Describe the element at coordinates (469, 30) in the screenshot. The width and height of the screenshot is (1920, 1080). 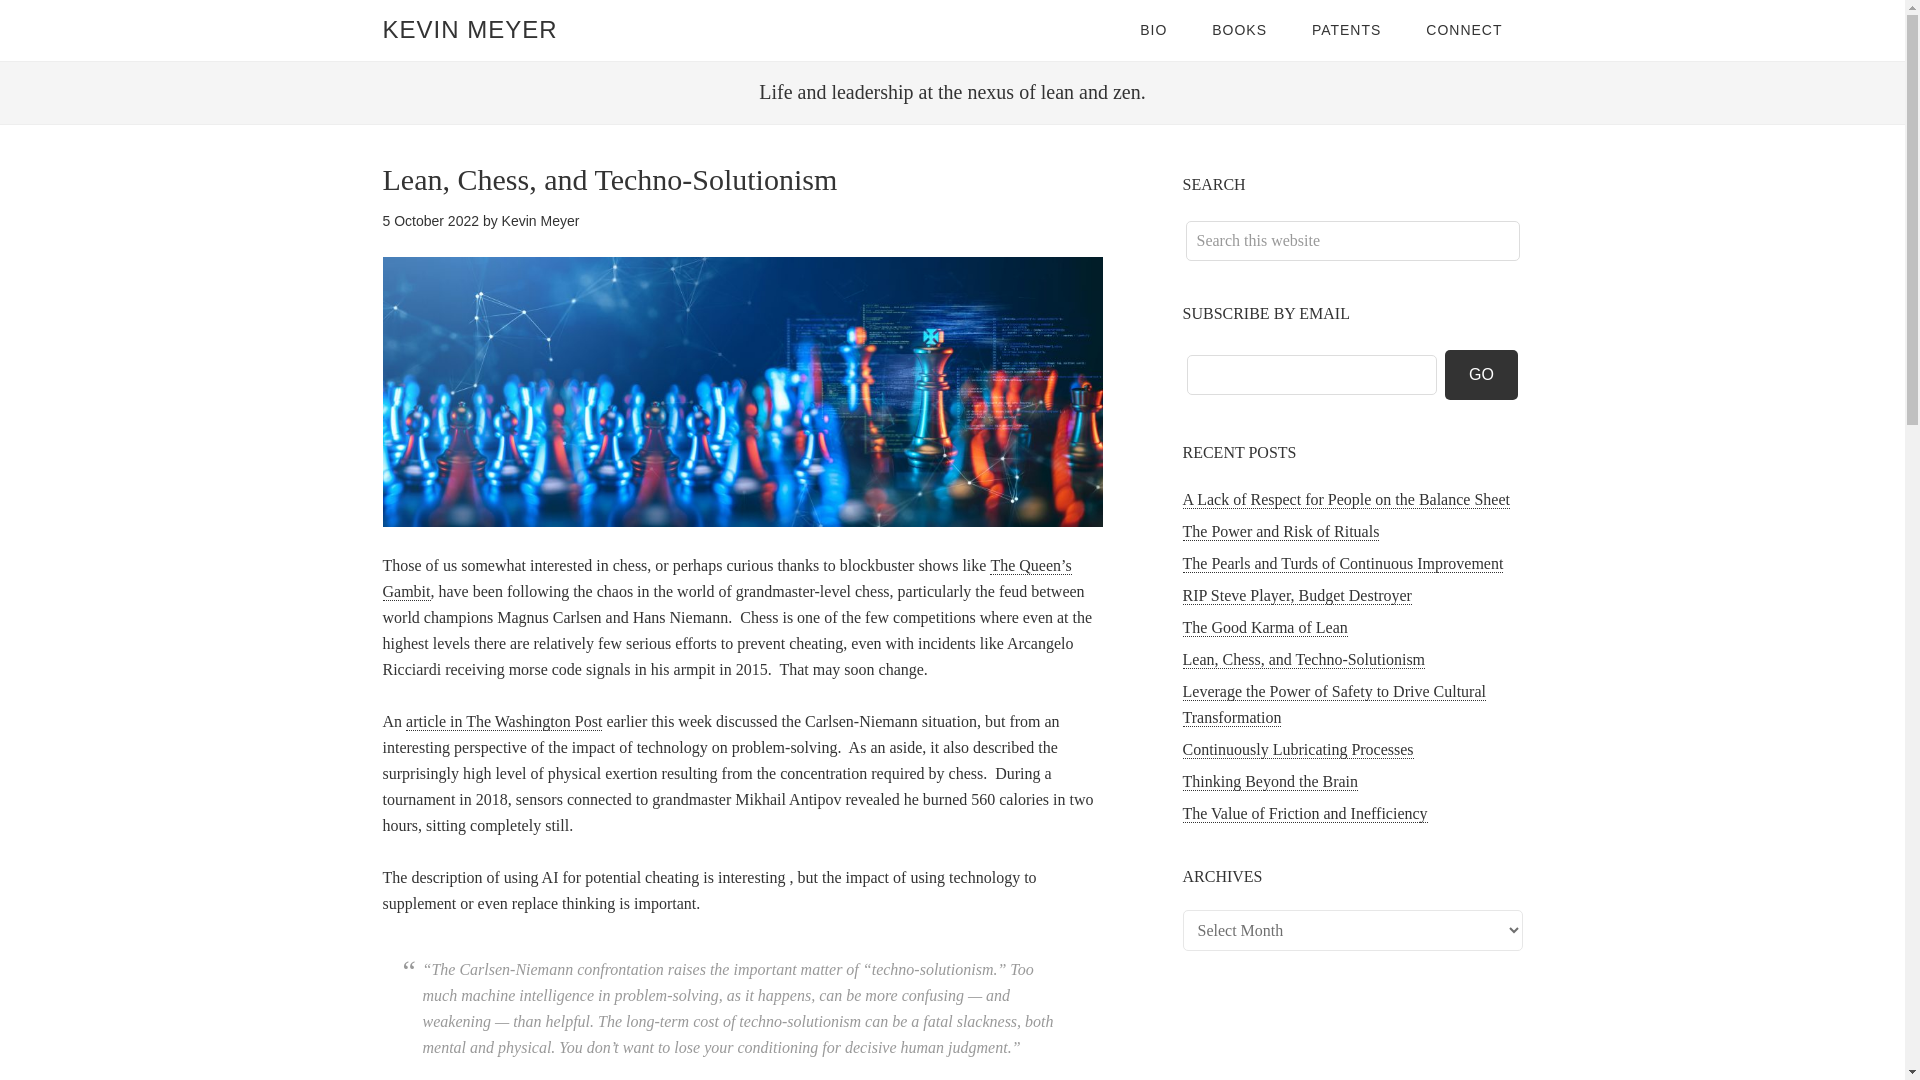
I see `KEVIN MEYER` at that location.